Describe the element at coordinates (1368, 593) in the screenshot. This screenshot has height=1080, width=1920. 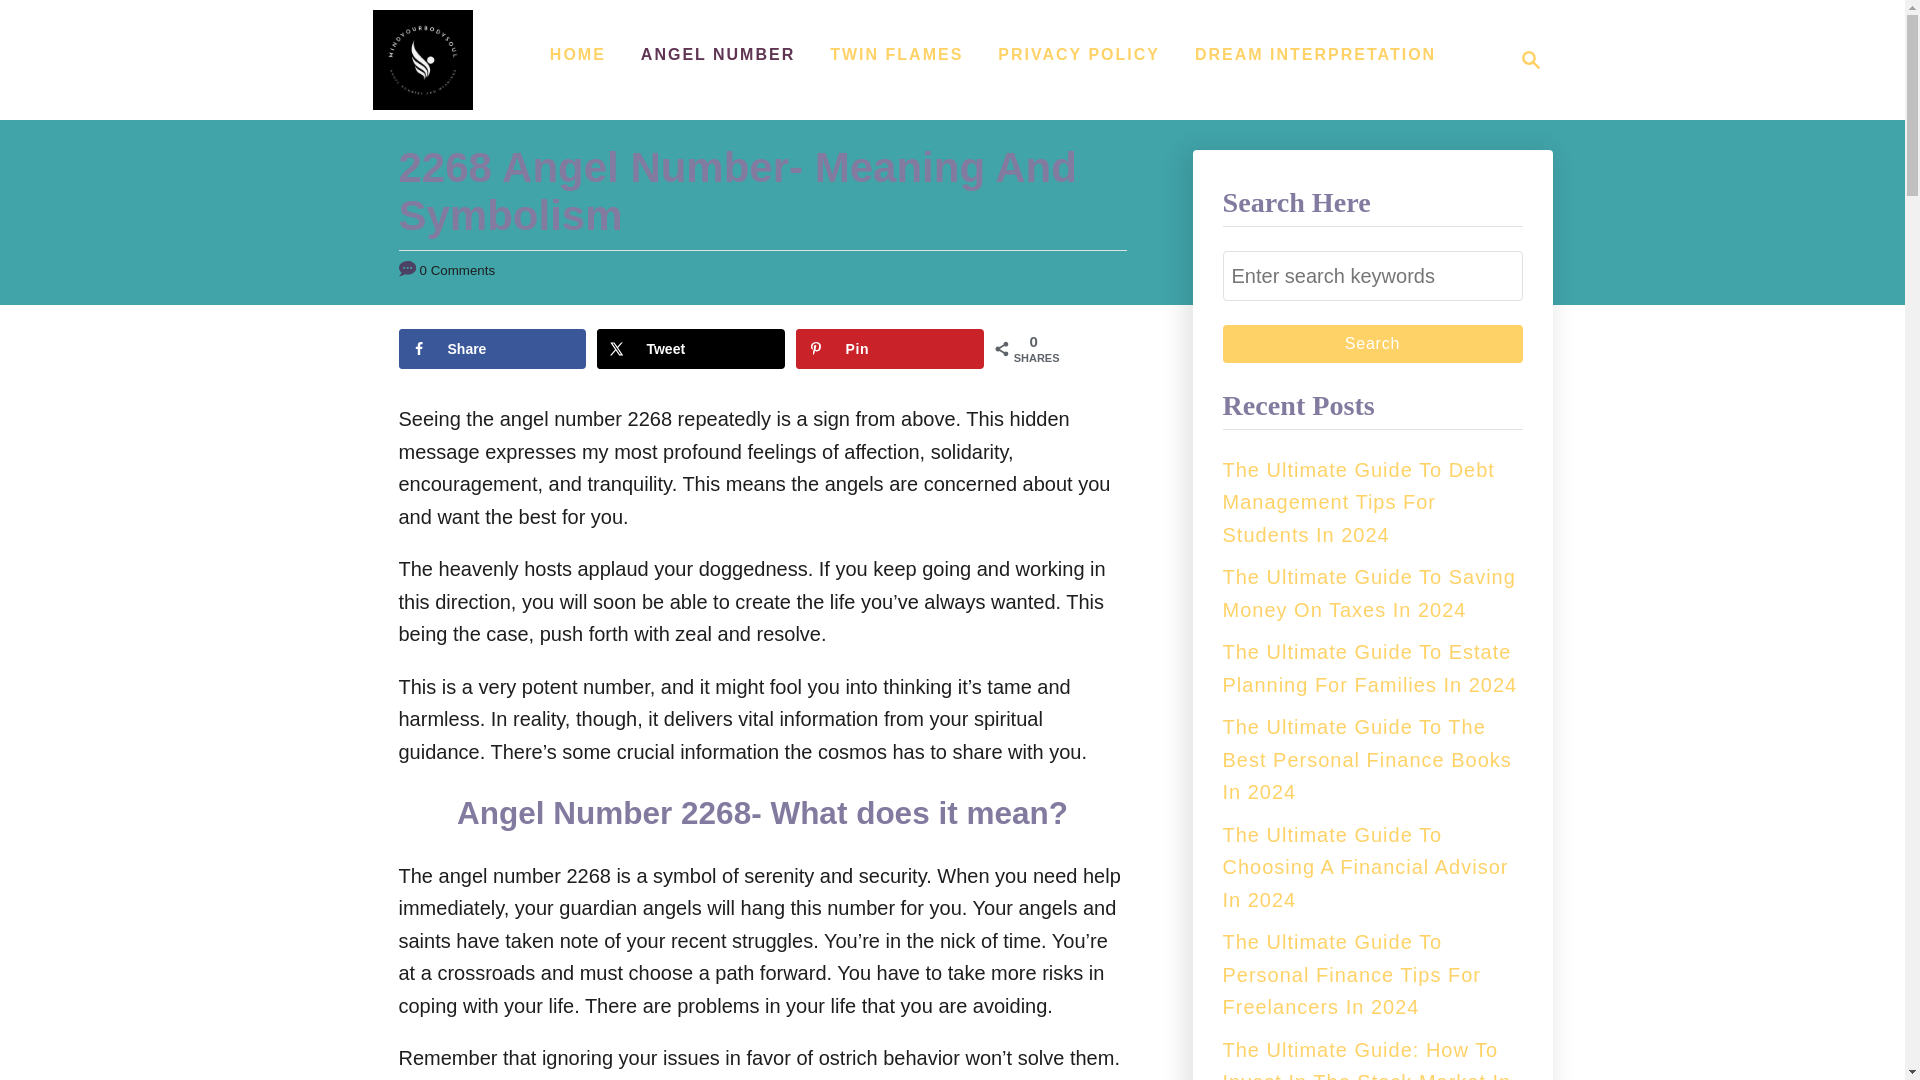
I see `PRIVACY POLICY` at that location.